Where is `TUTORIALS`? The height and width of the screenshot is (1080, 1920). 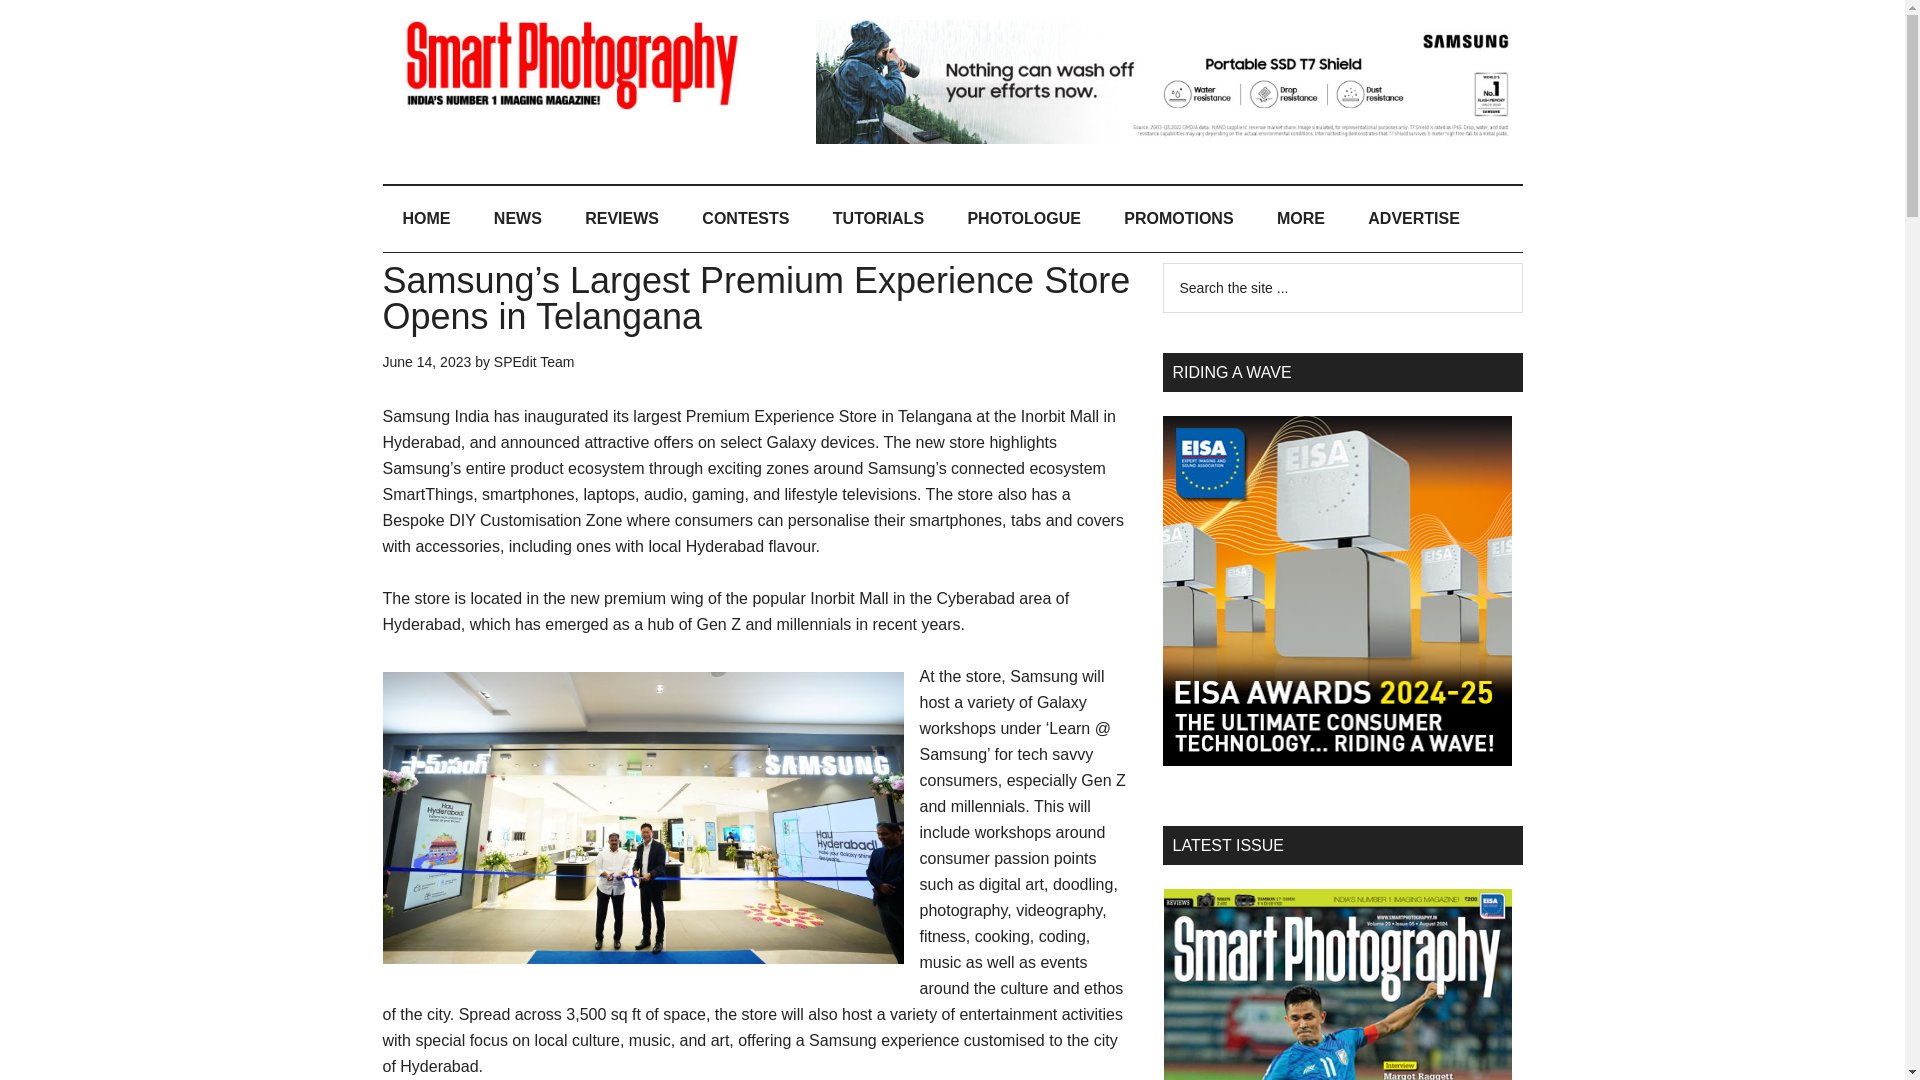
TUTORIALS is located at coordinates (878, 218).